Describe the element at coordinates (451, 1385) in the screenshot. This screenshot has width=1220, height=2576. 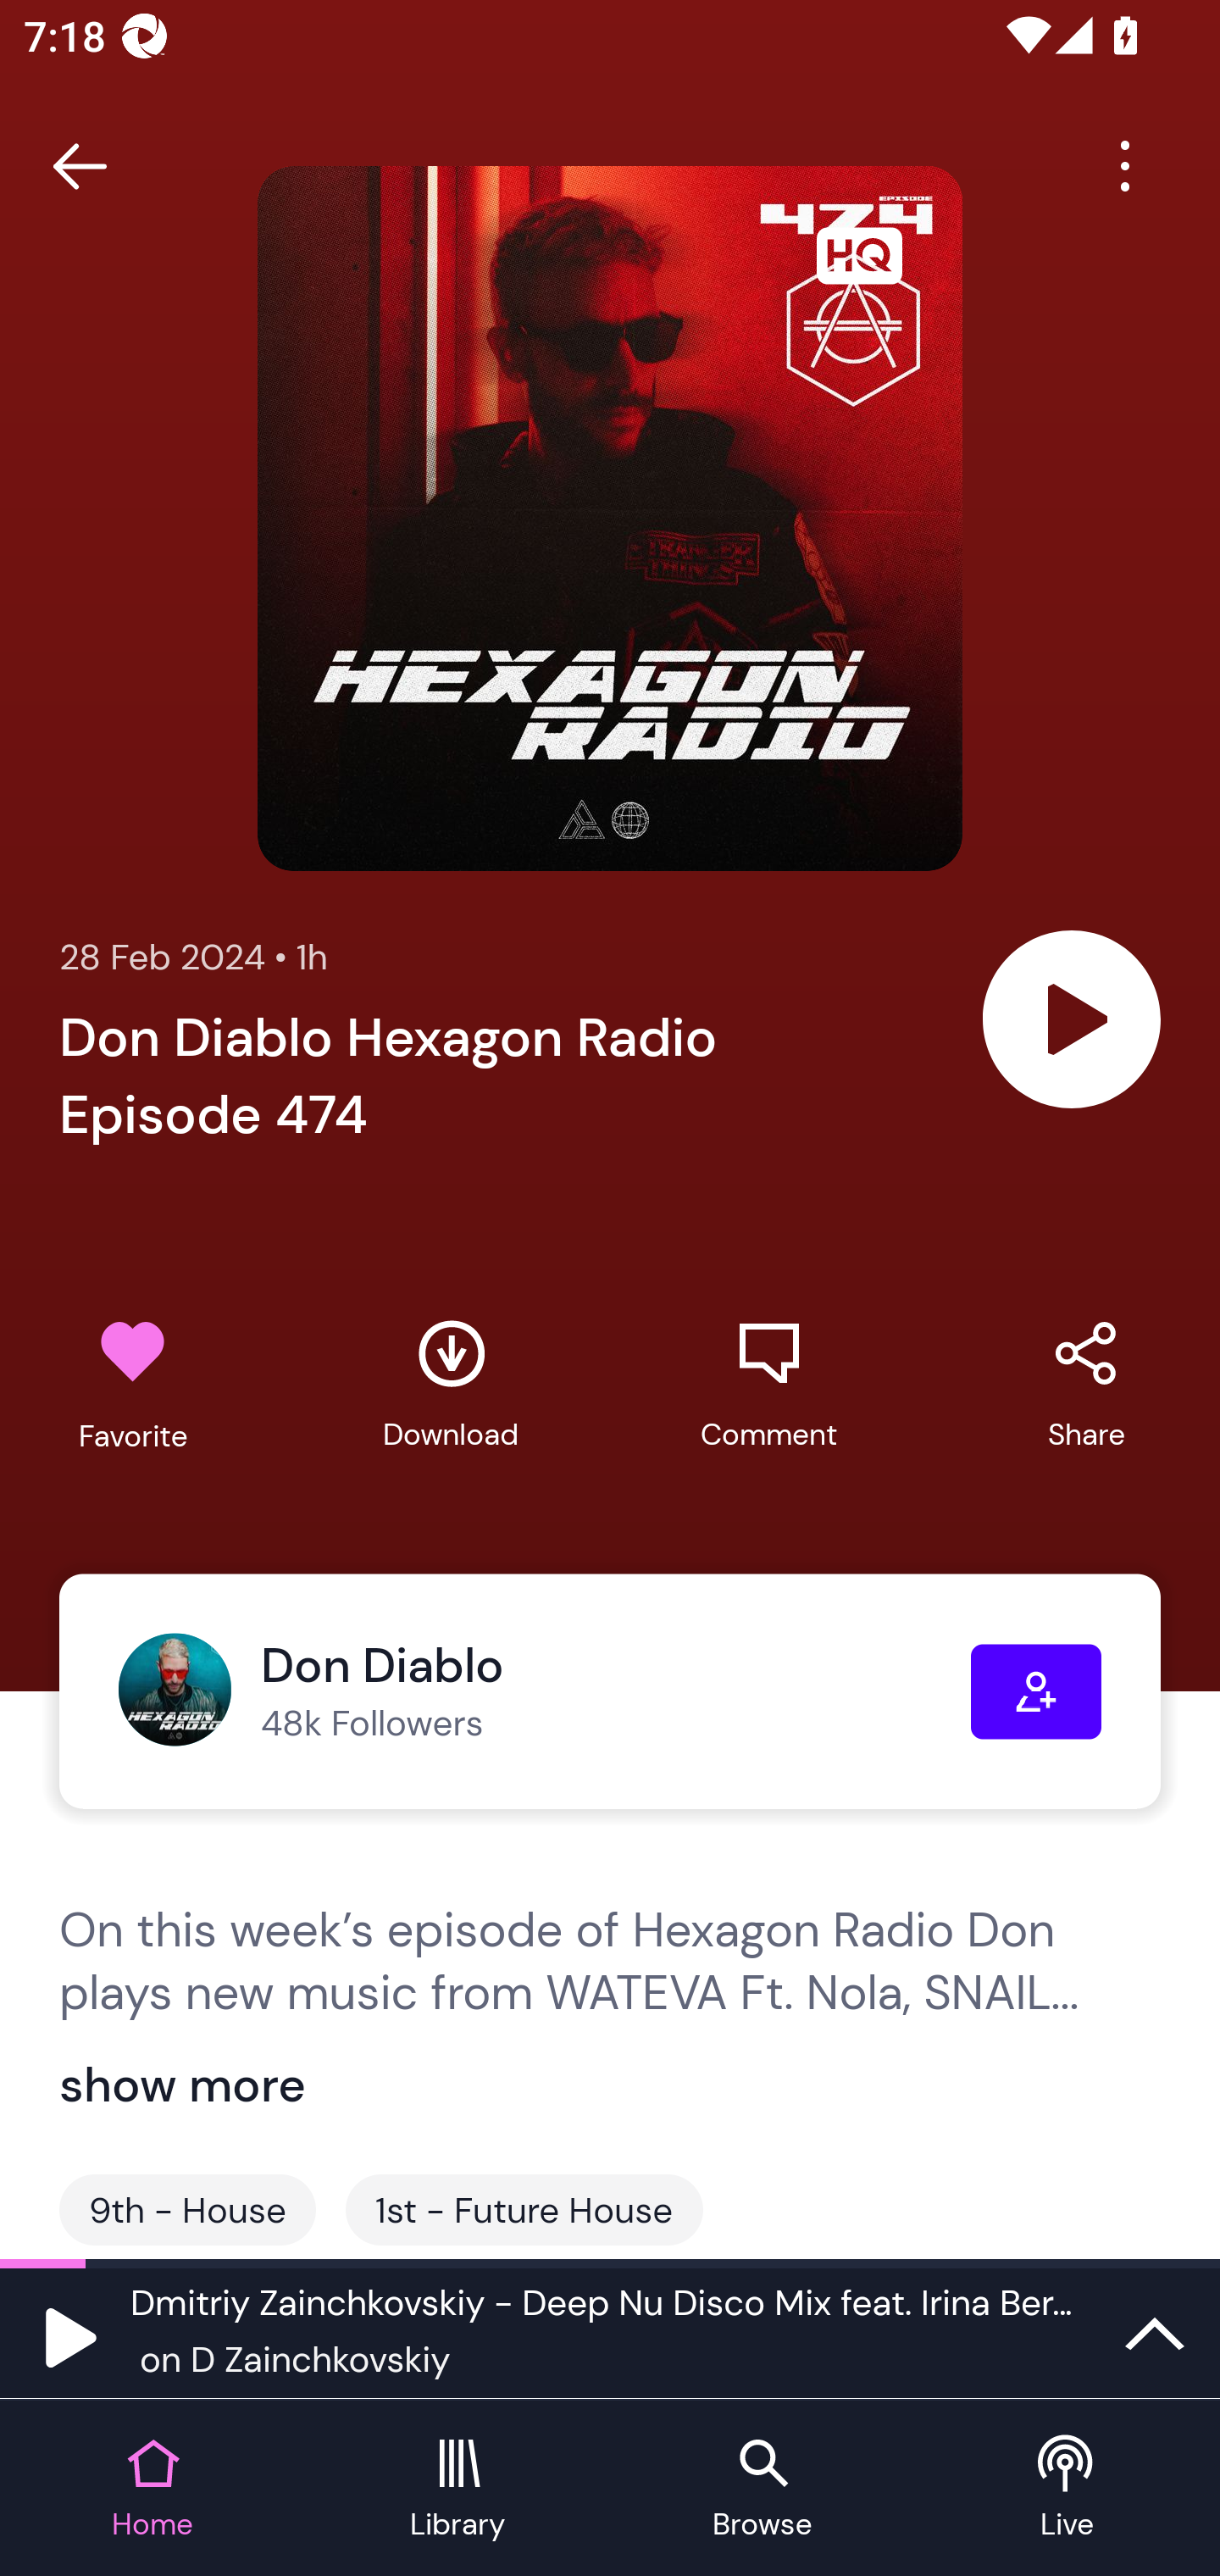
I see `Download` at that location.